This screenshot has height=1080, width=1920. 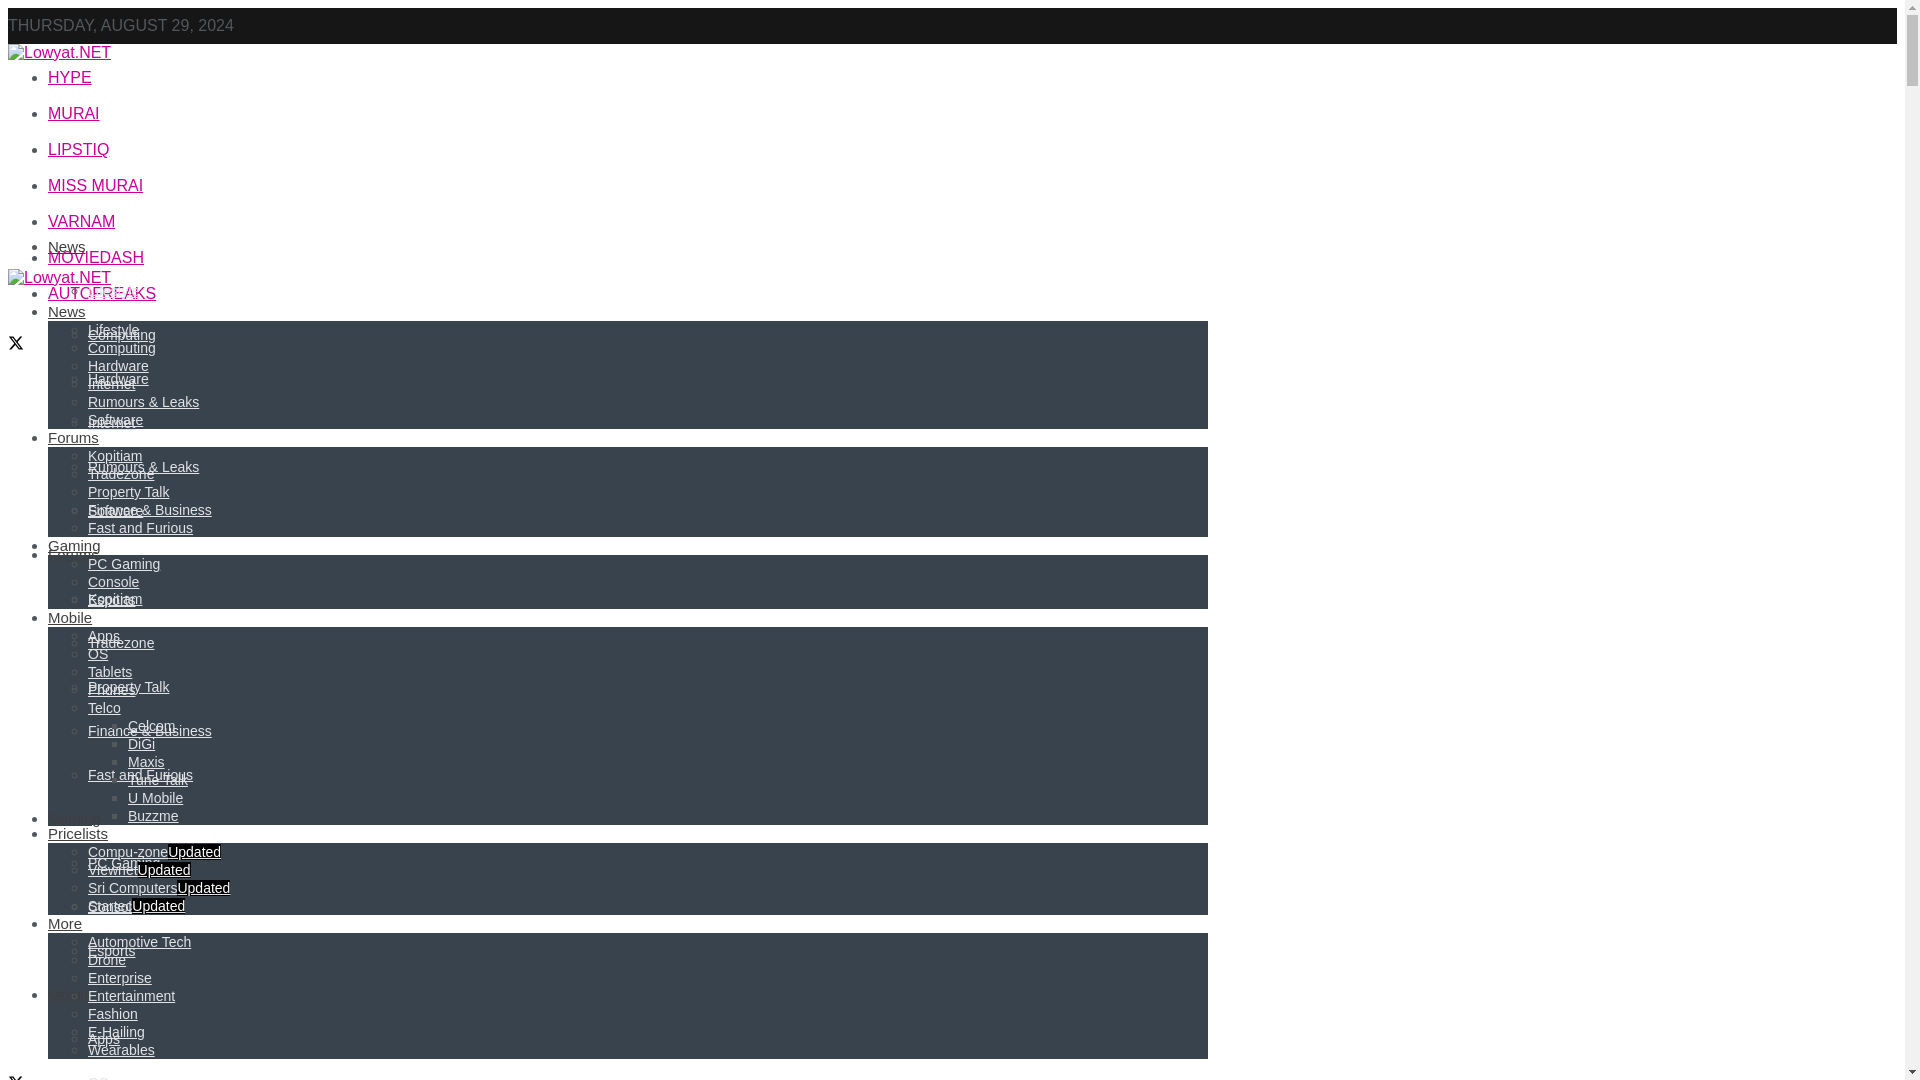 I want to click on Internet, so click(x=111, y=422).